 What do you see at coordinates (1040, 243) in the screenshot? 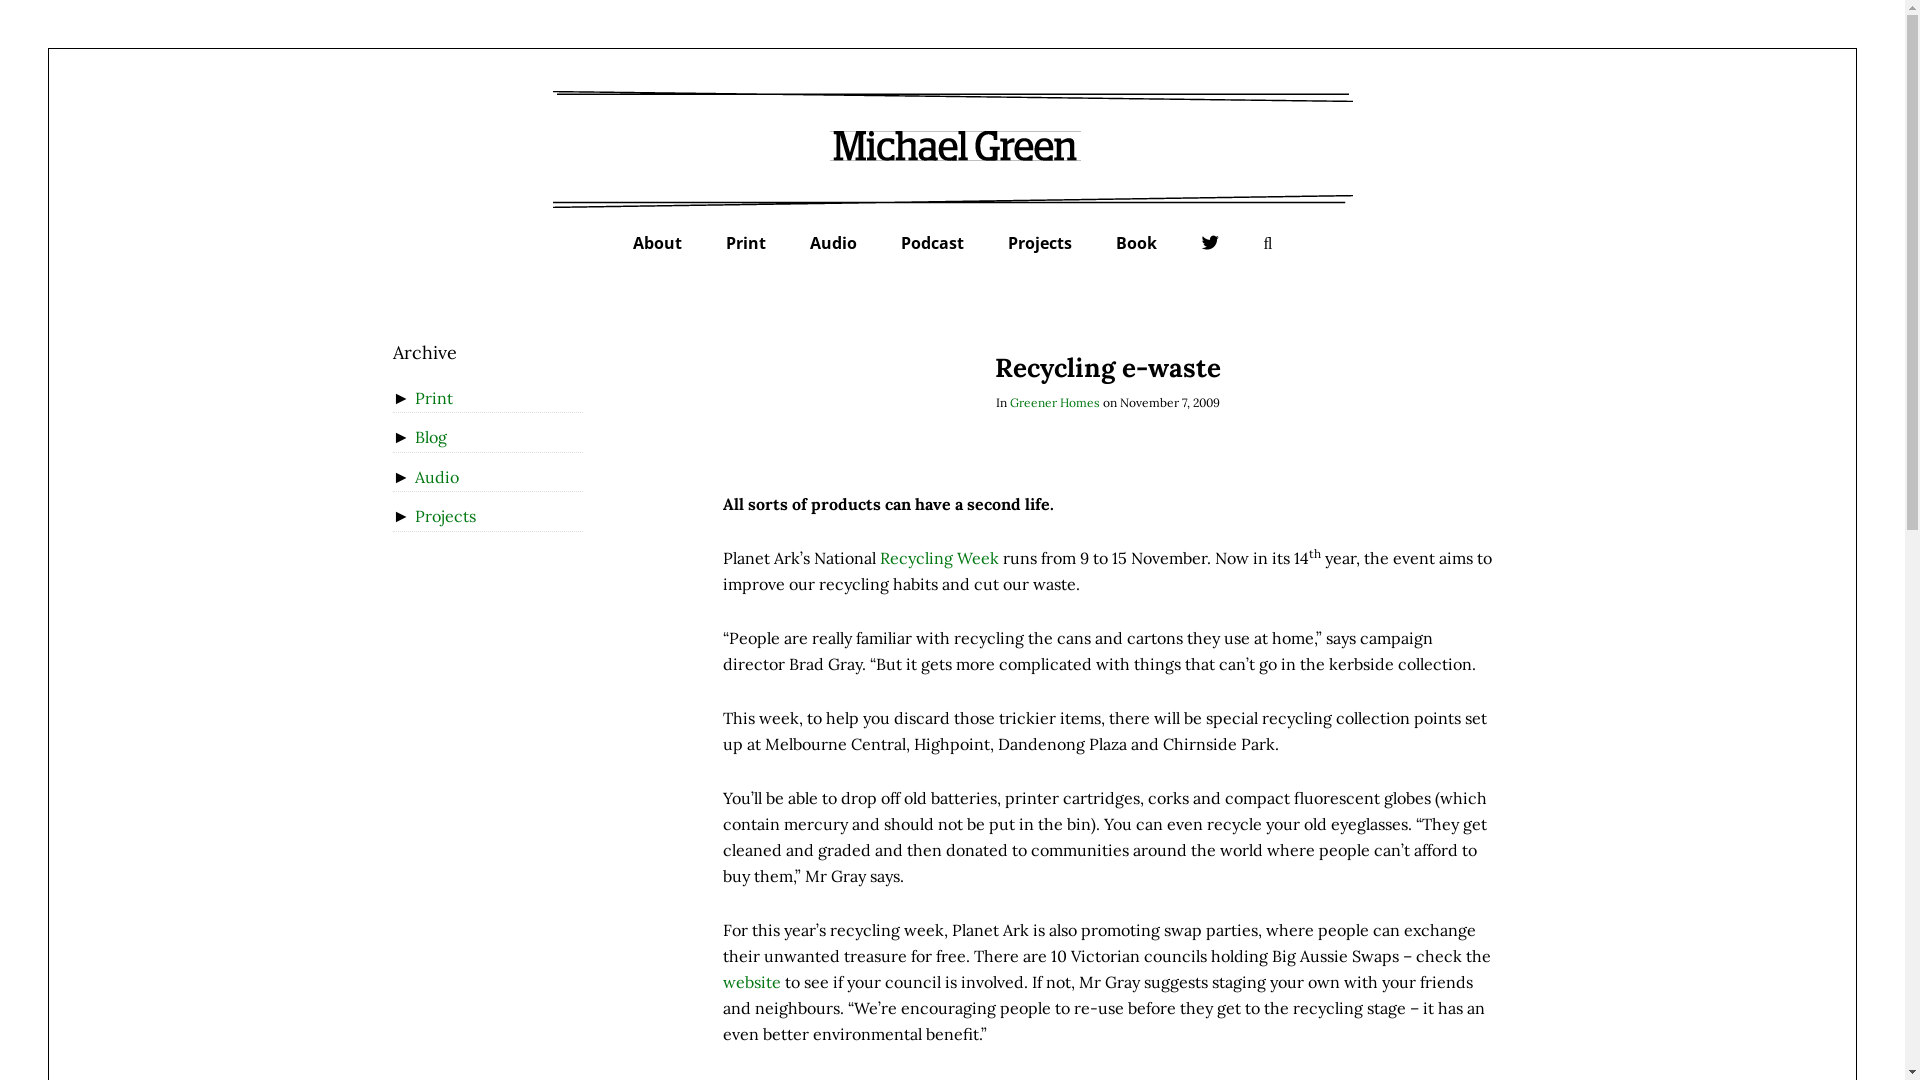
I see `Projects` at bounding box center [1040, 243].